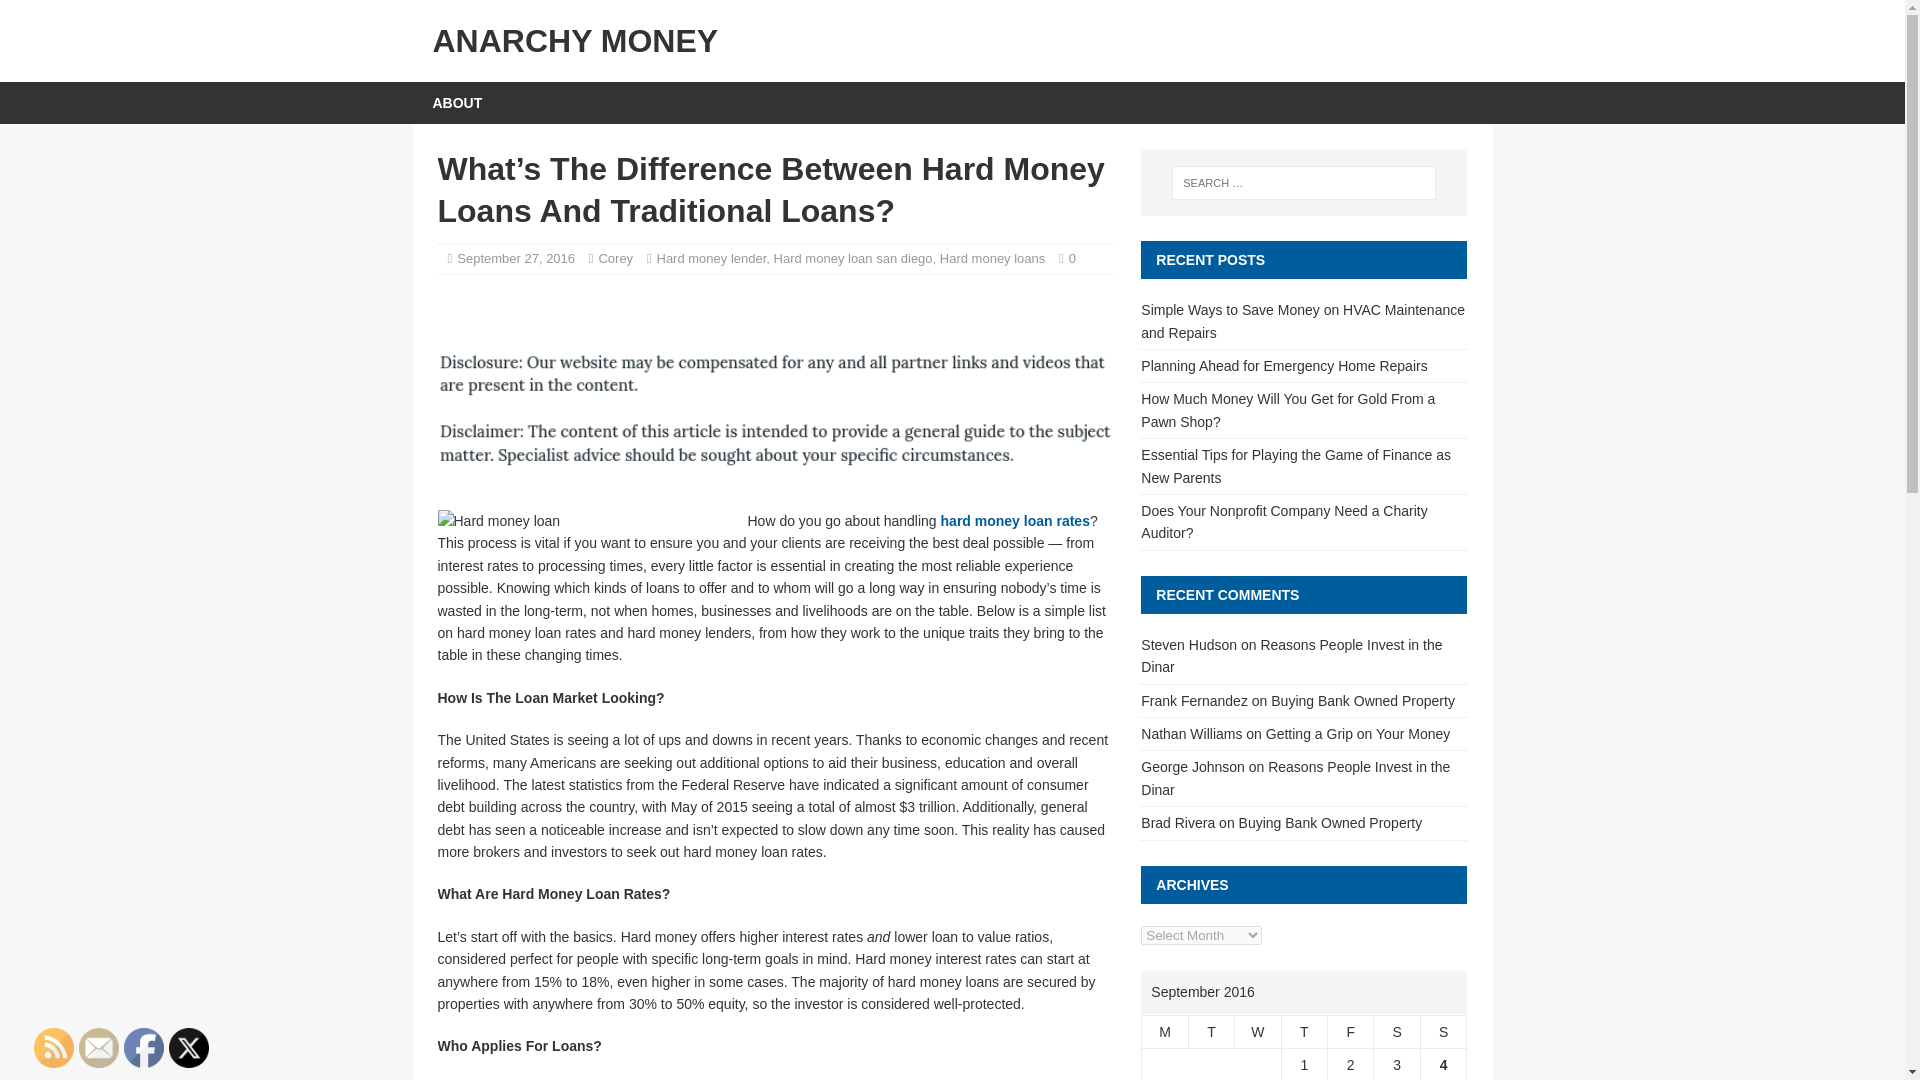 The width and height of the screenshot is (1920, 1080). What do you see at coordinates (1194, 700) in the screenshot?
I see `Frank Fernandez` at bounding box center [1194, 700].